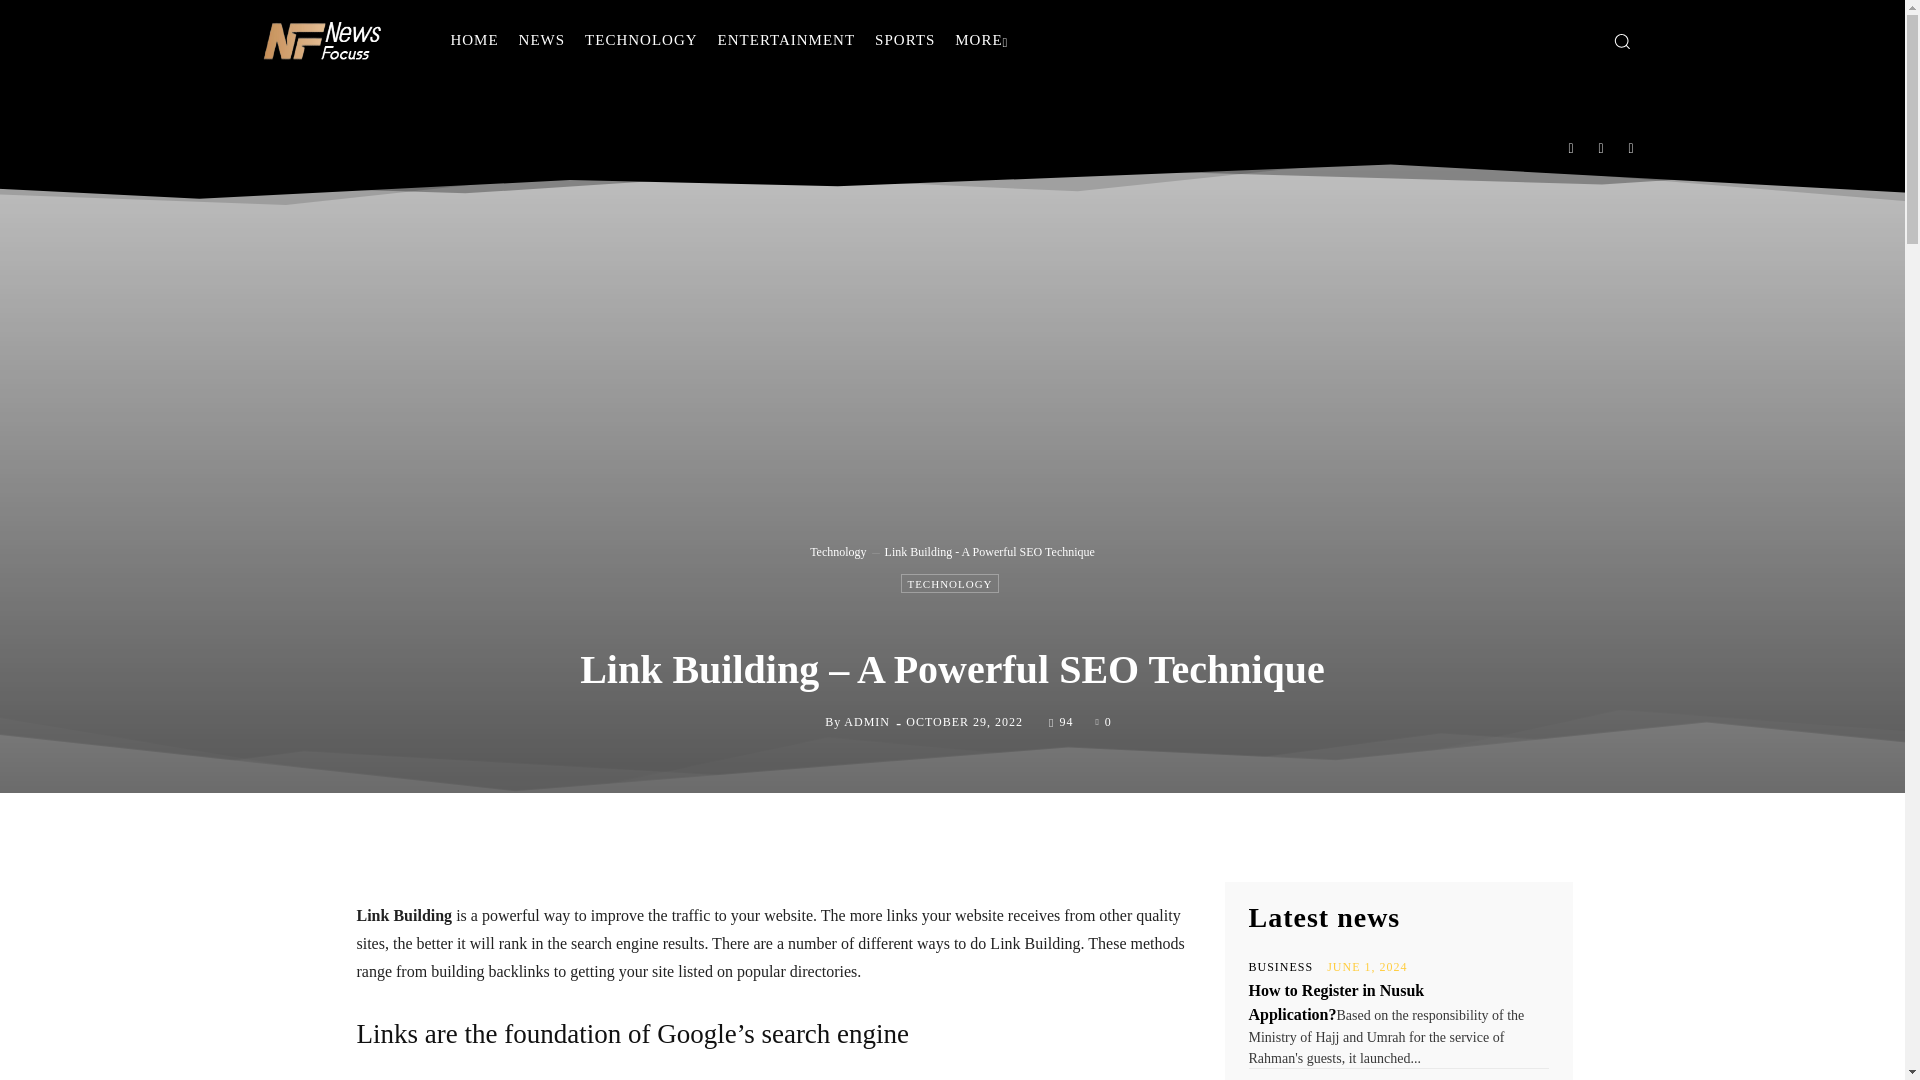 This screenshot has width=1920, height=1080. I want to click on 0, so click(1102, 720).